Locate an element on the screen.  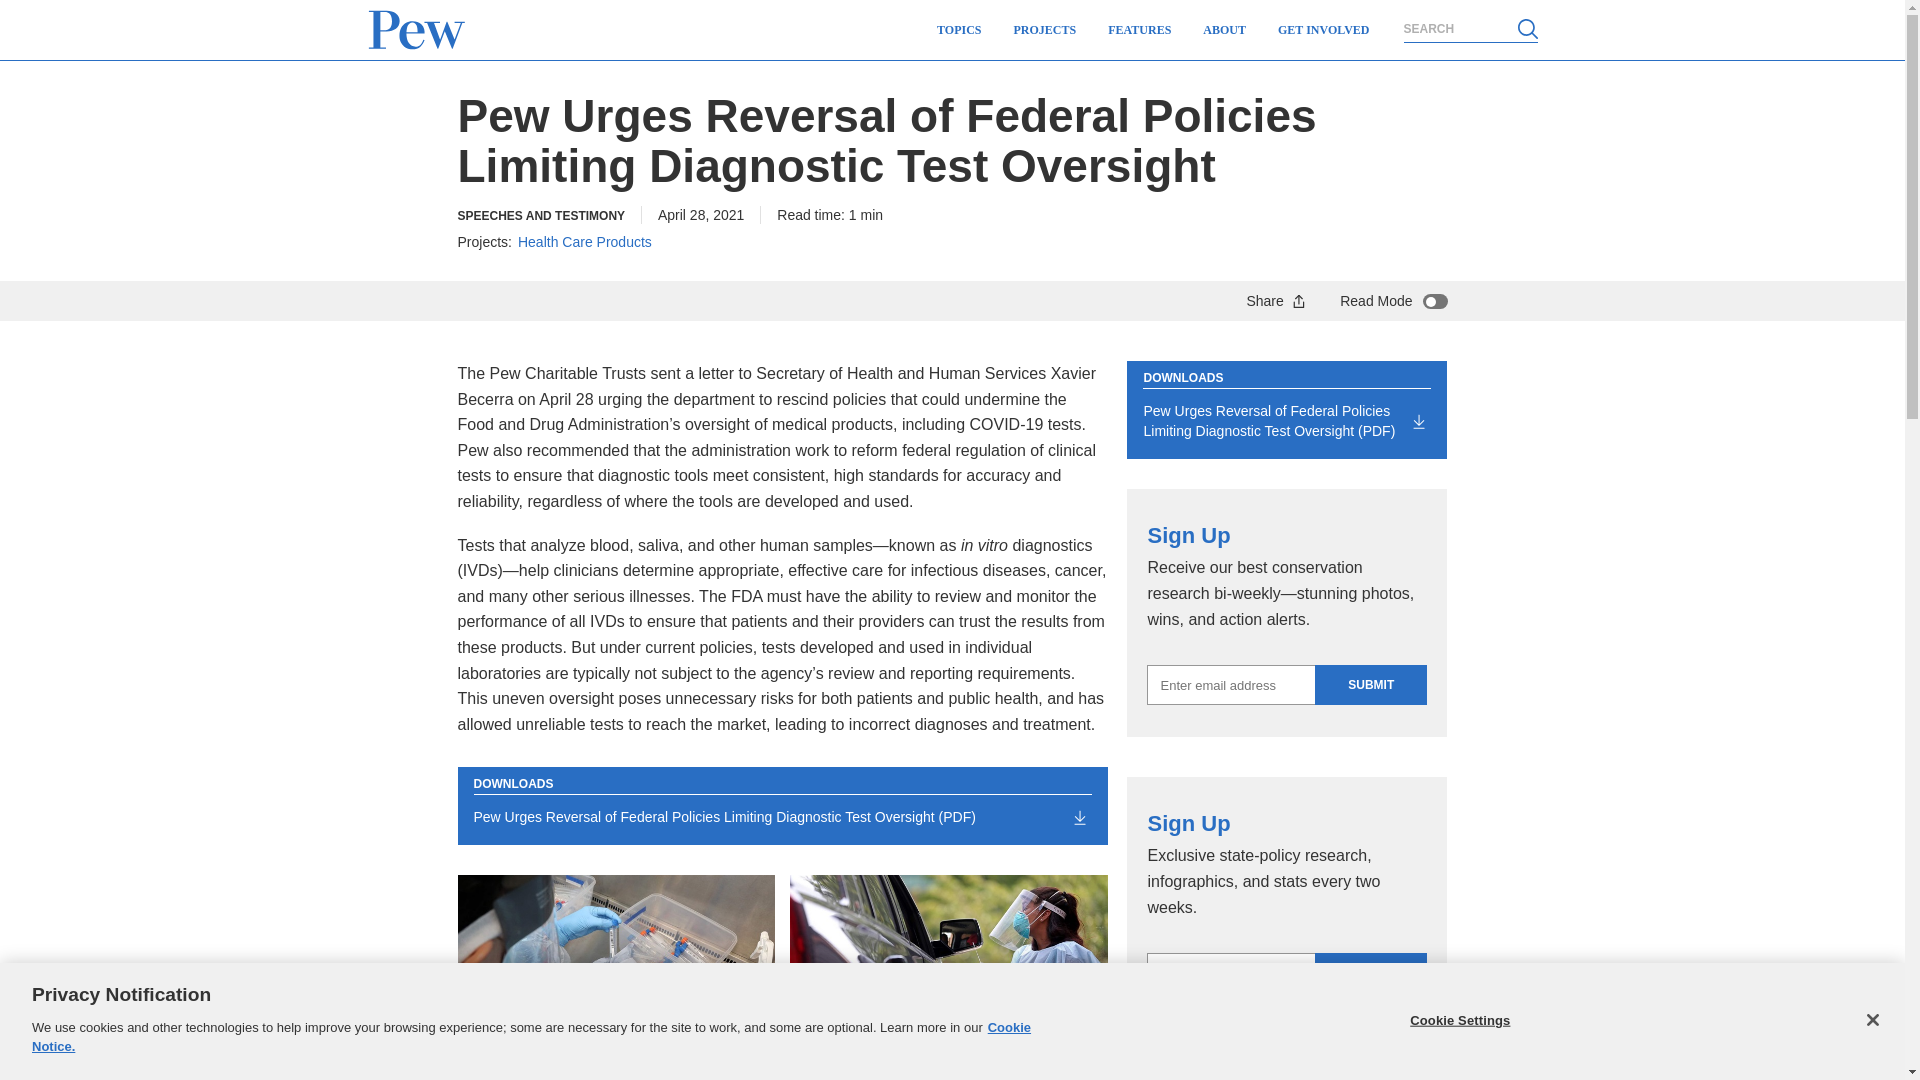
Submit is located at coordinates (1370, 972).